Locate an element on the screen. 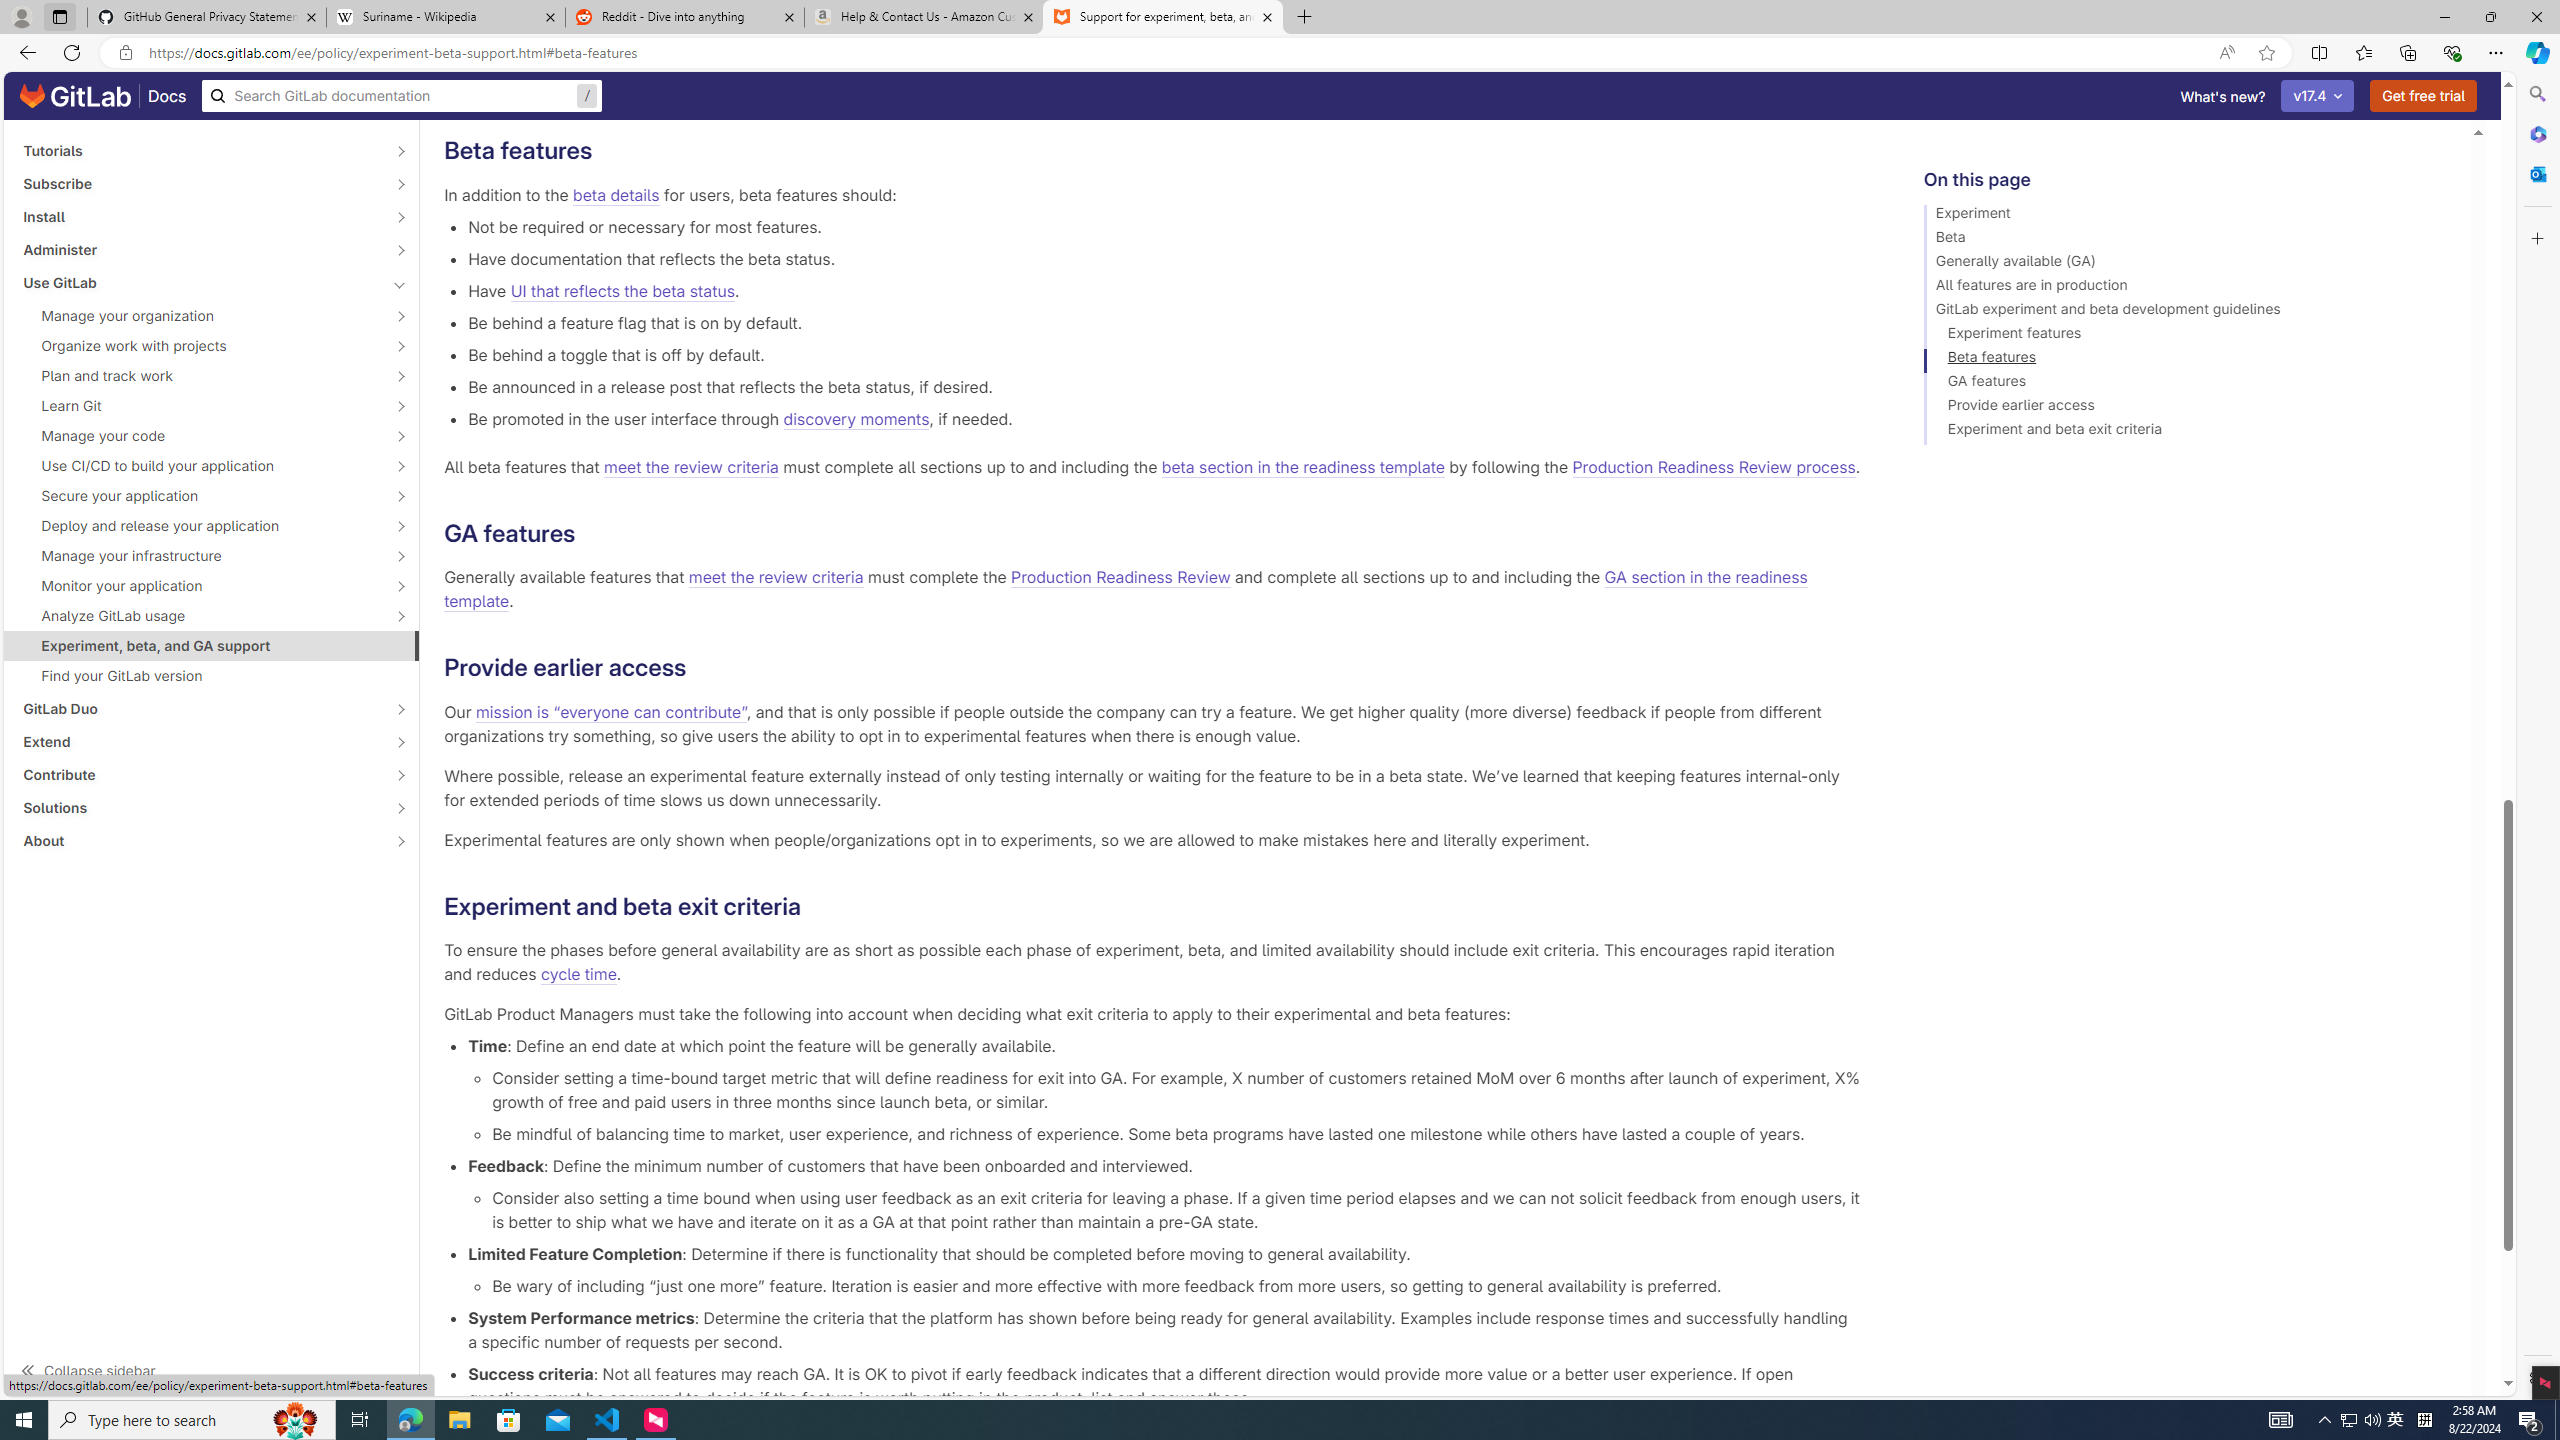 The width and height of the screenshot is (2560, 1440). GitLab documentation home is located at coordinates (75, 96).